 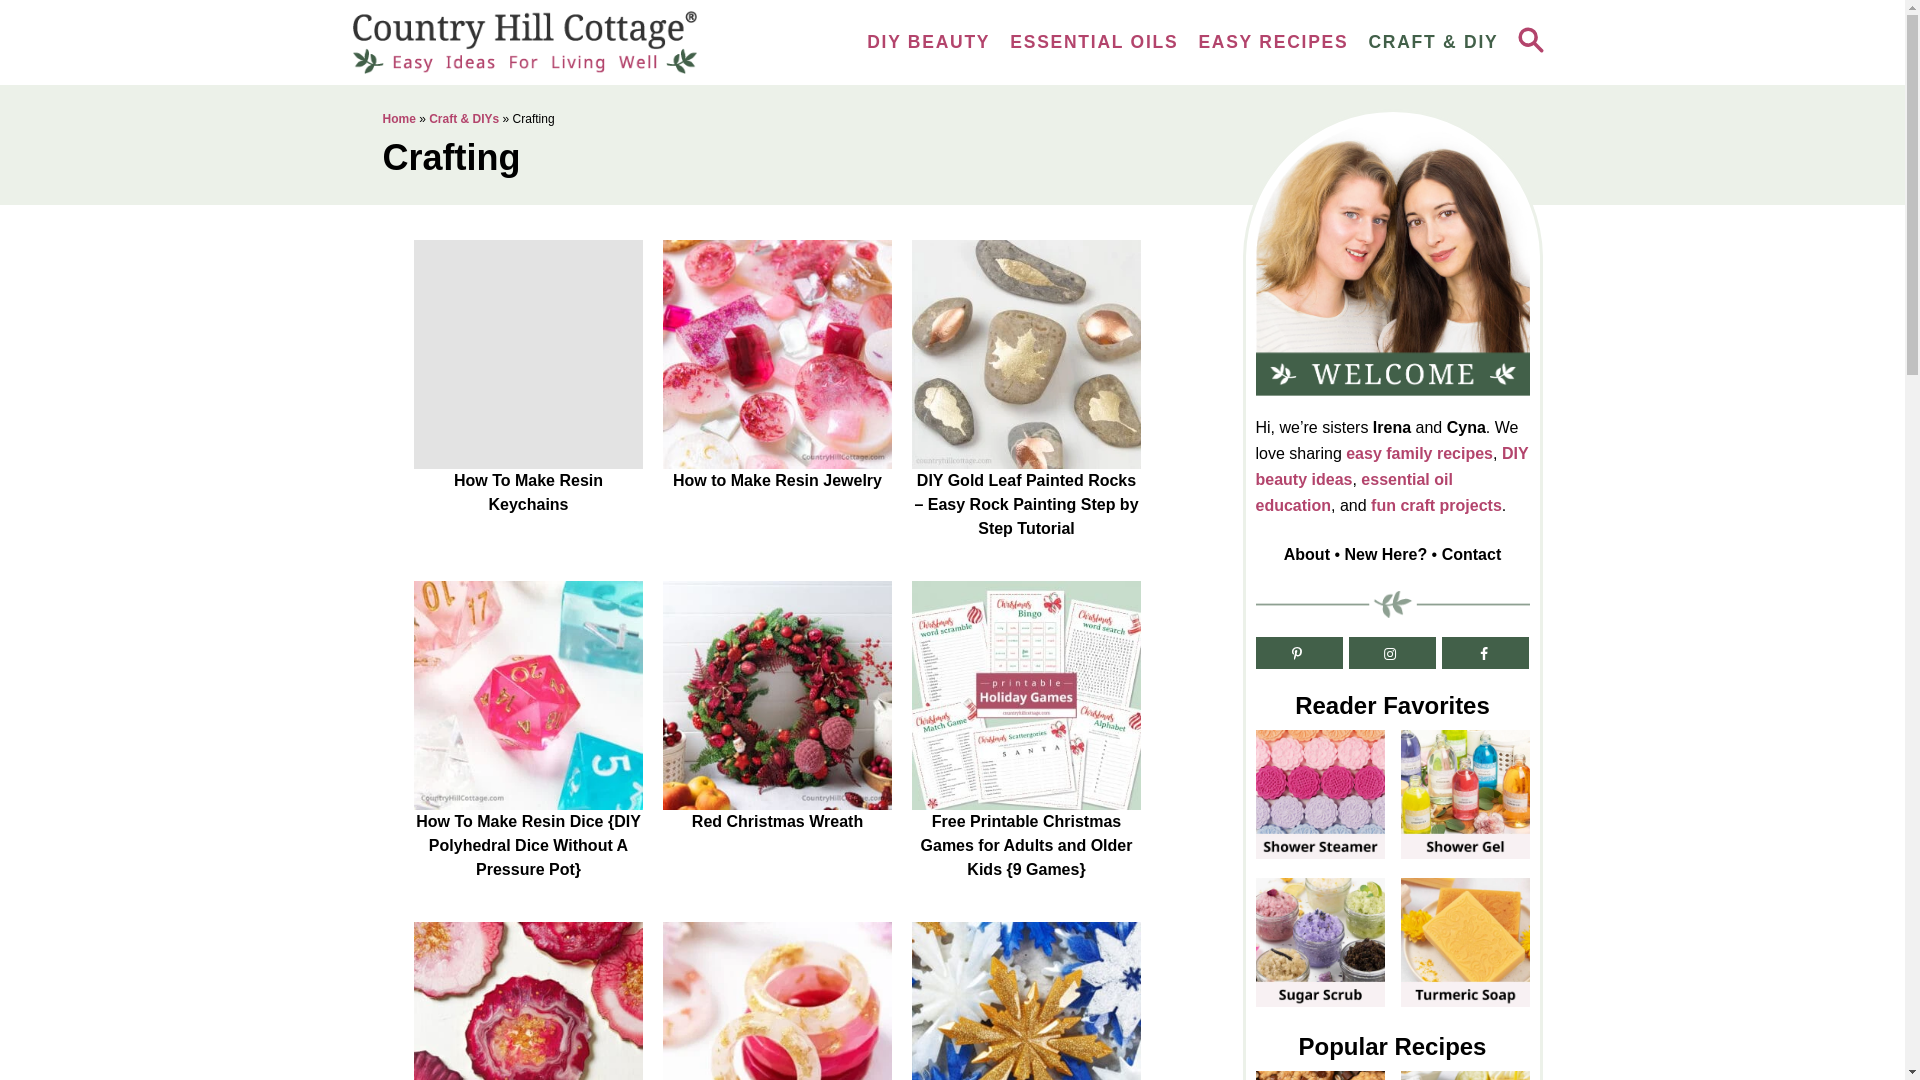 What do you see at coordinates (777, 354) in the screenshot?
I see `How to Make Resin Jewelry` at bounding box center [777, 354].